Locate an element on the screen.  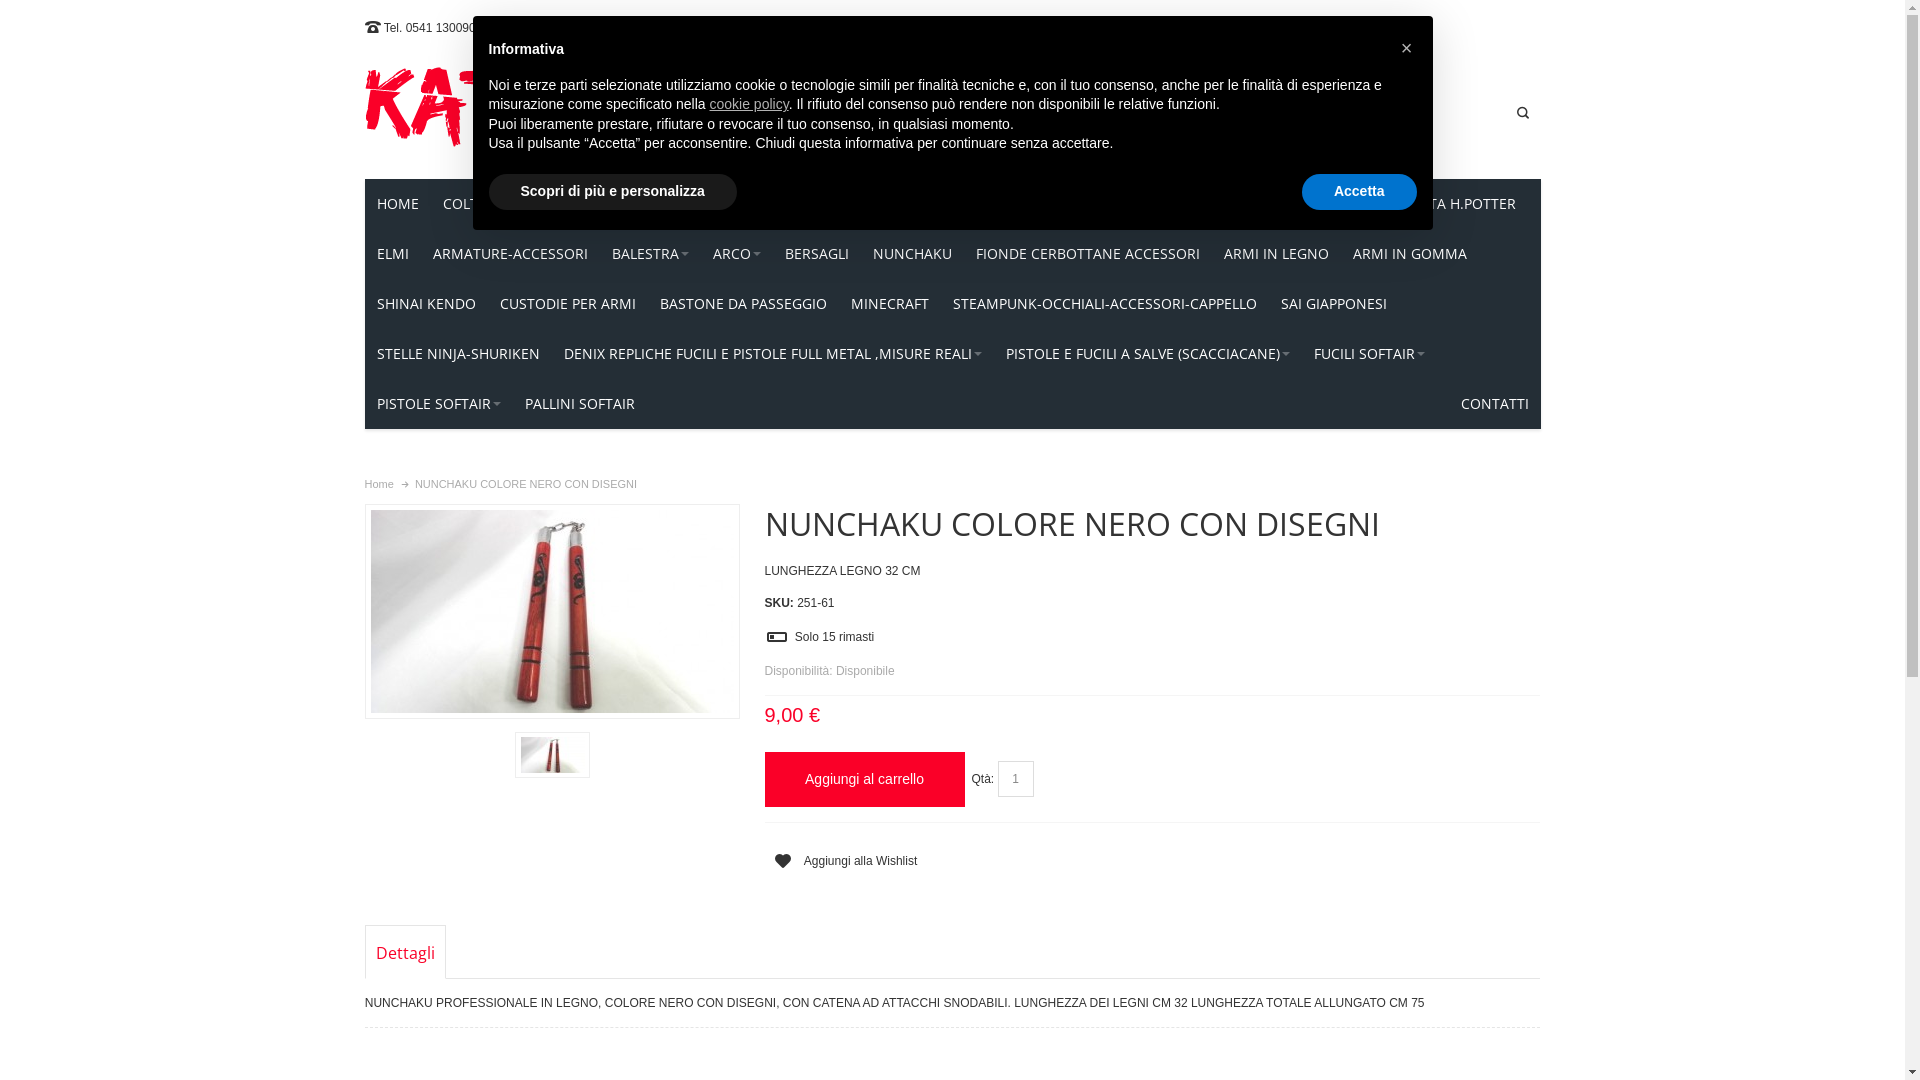
Aggiungi alla Wishlist is located at coordinates (840, 862).